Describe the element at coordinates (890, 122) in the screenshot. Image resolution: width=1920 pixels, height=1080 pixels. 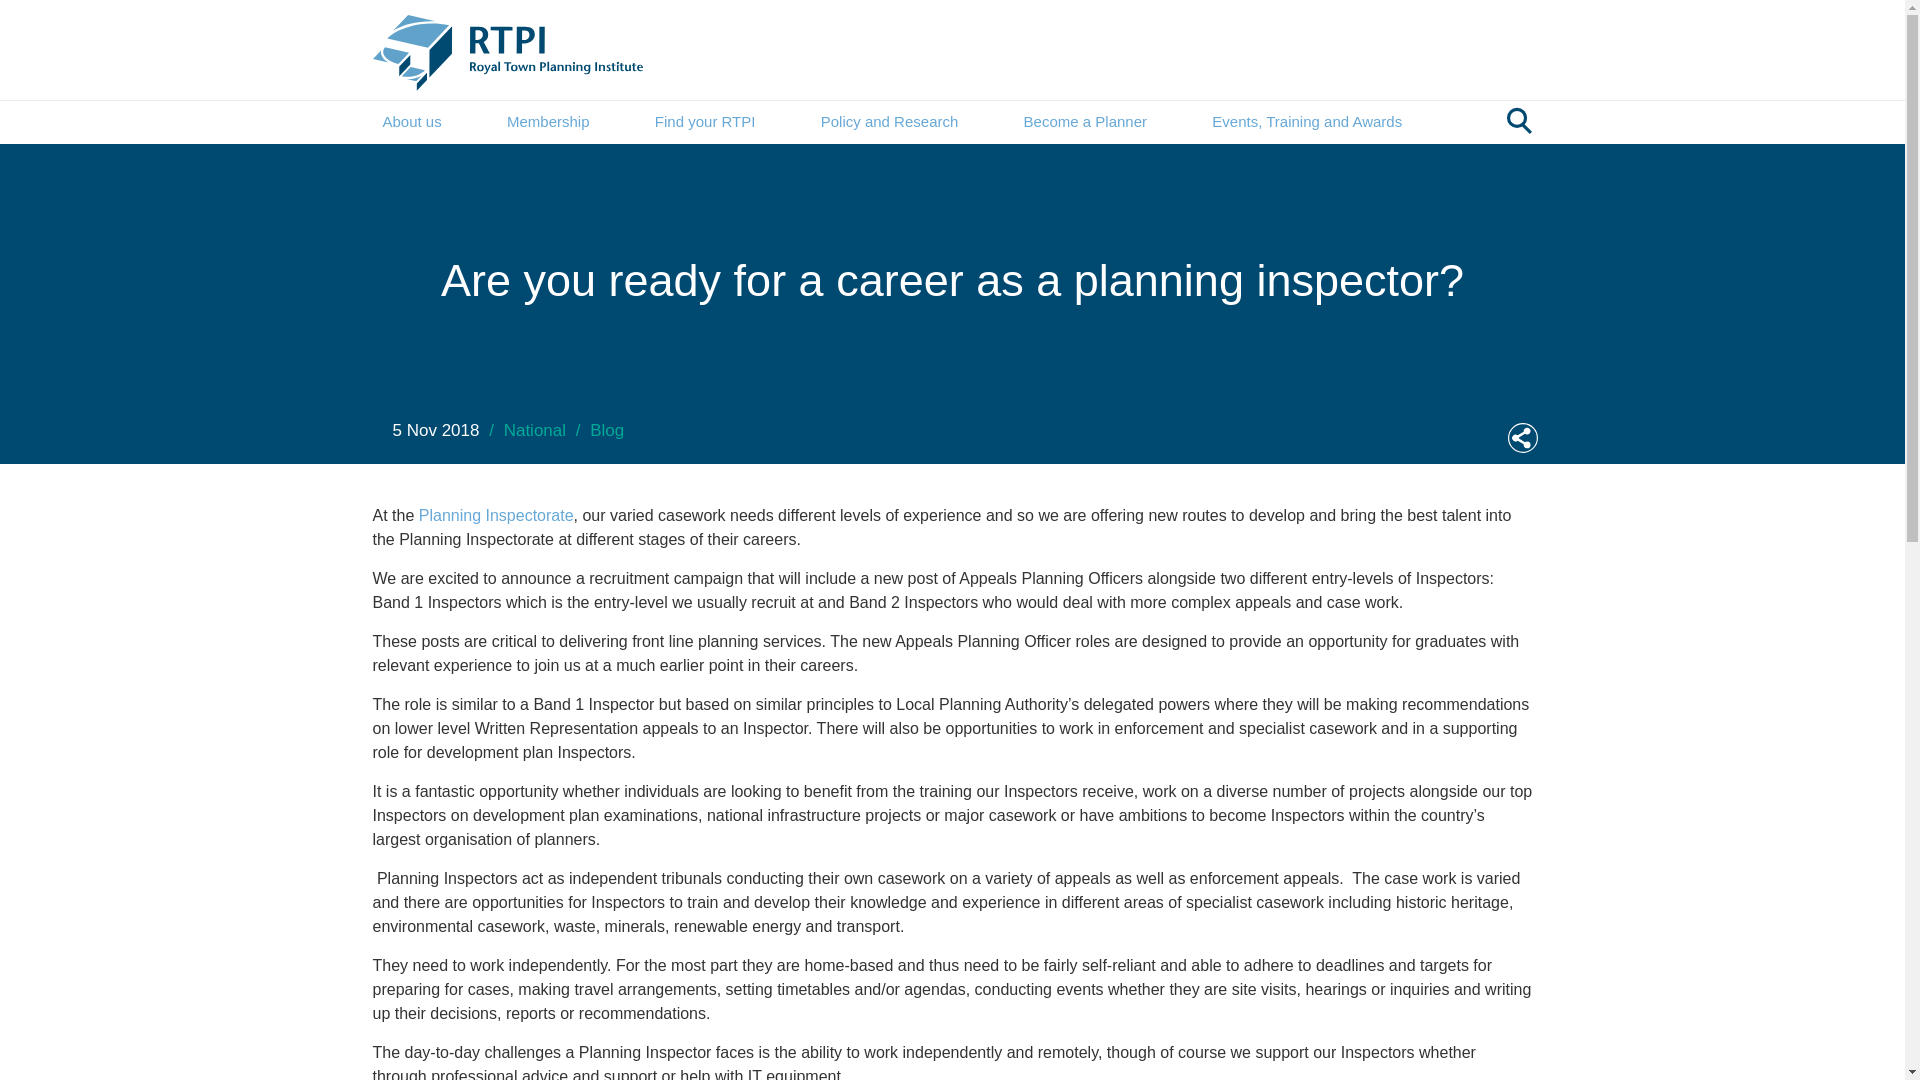
I see `Policy, Practice, and Research` at that location.